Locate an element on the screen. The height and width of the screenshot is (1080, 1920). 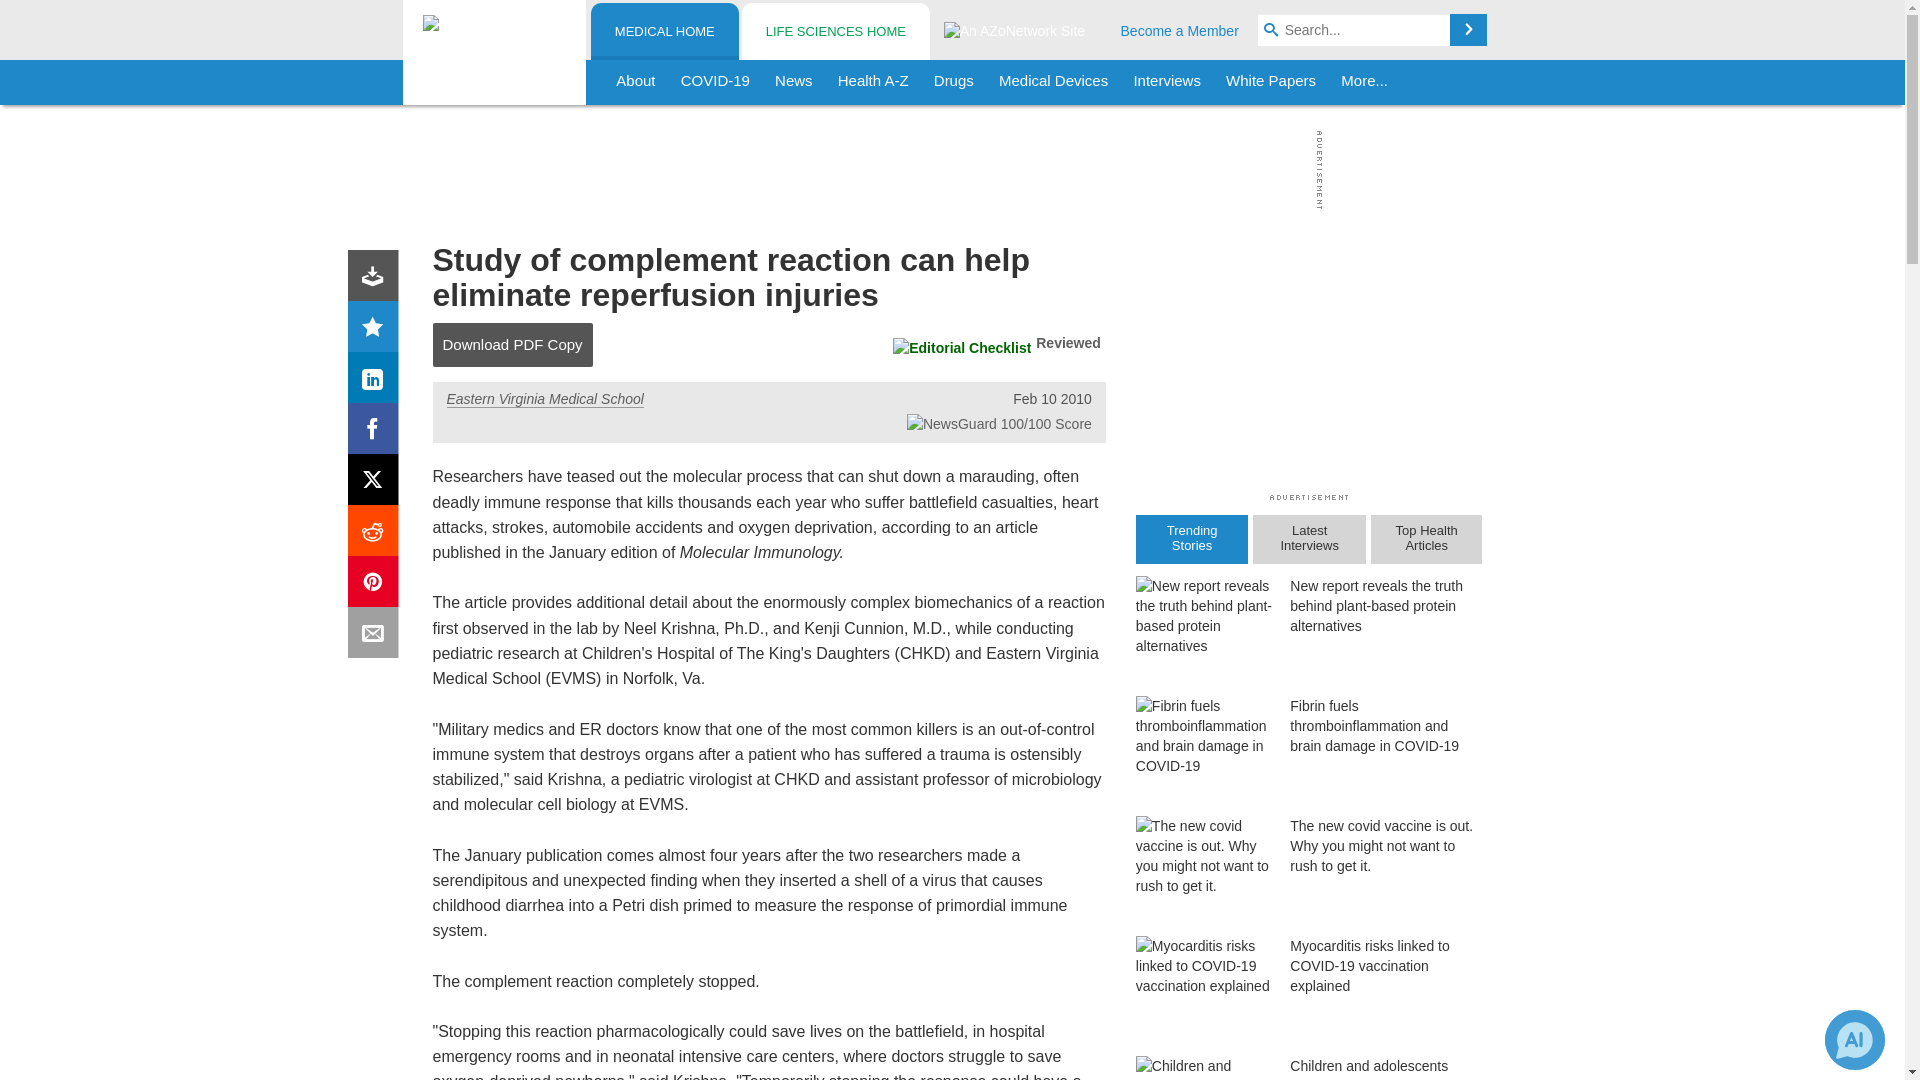
MEDICAL HOME is located at coordinates (665, 32).